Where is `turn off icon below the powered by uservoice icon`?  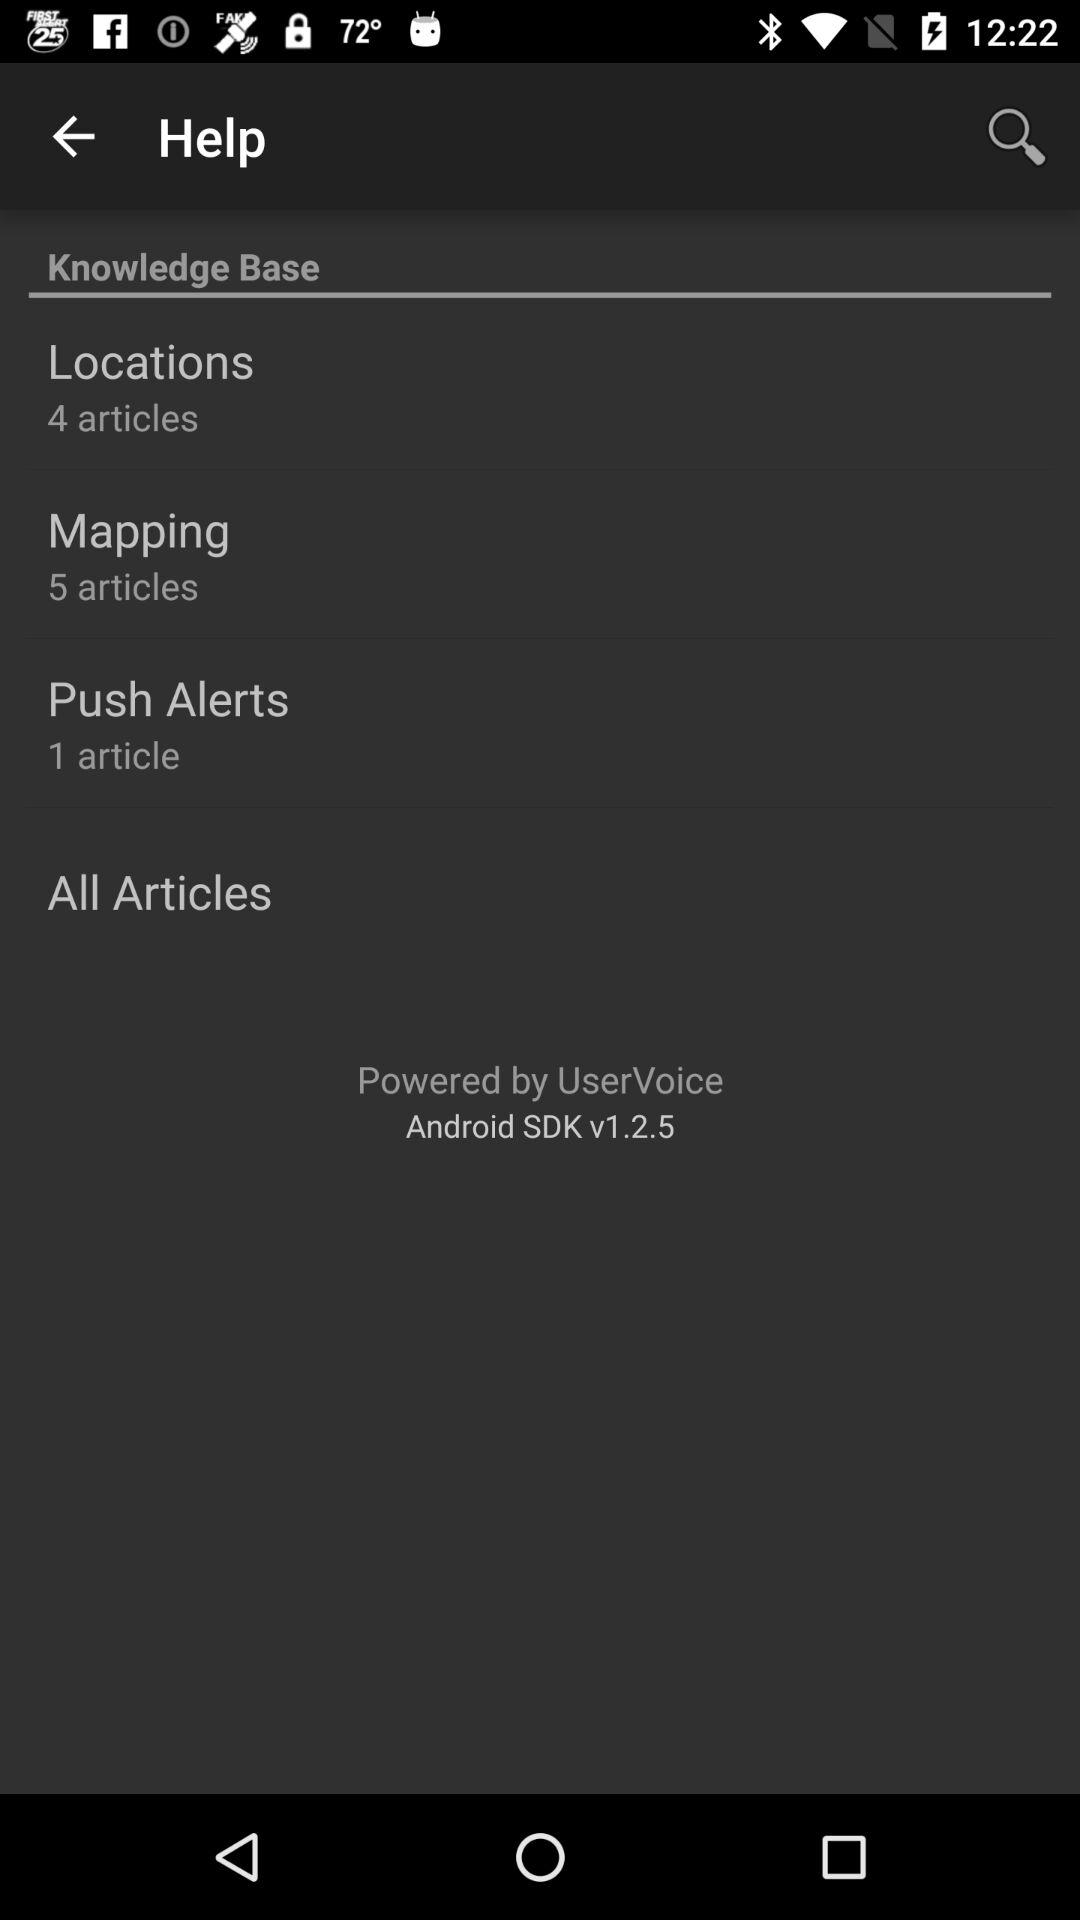 turn off icon below the powered by uservoice icon is located at coordinates (540, 1124).